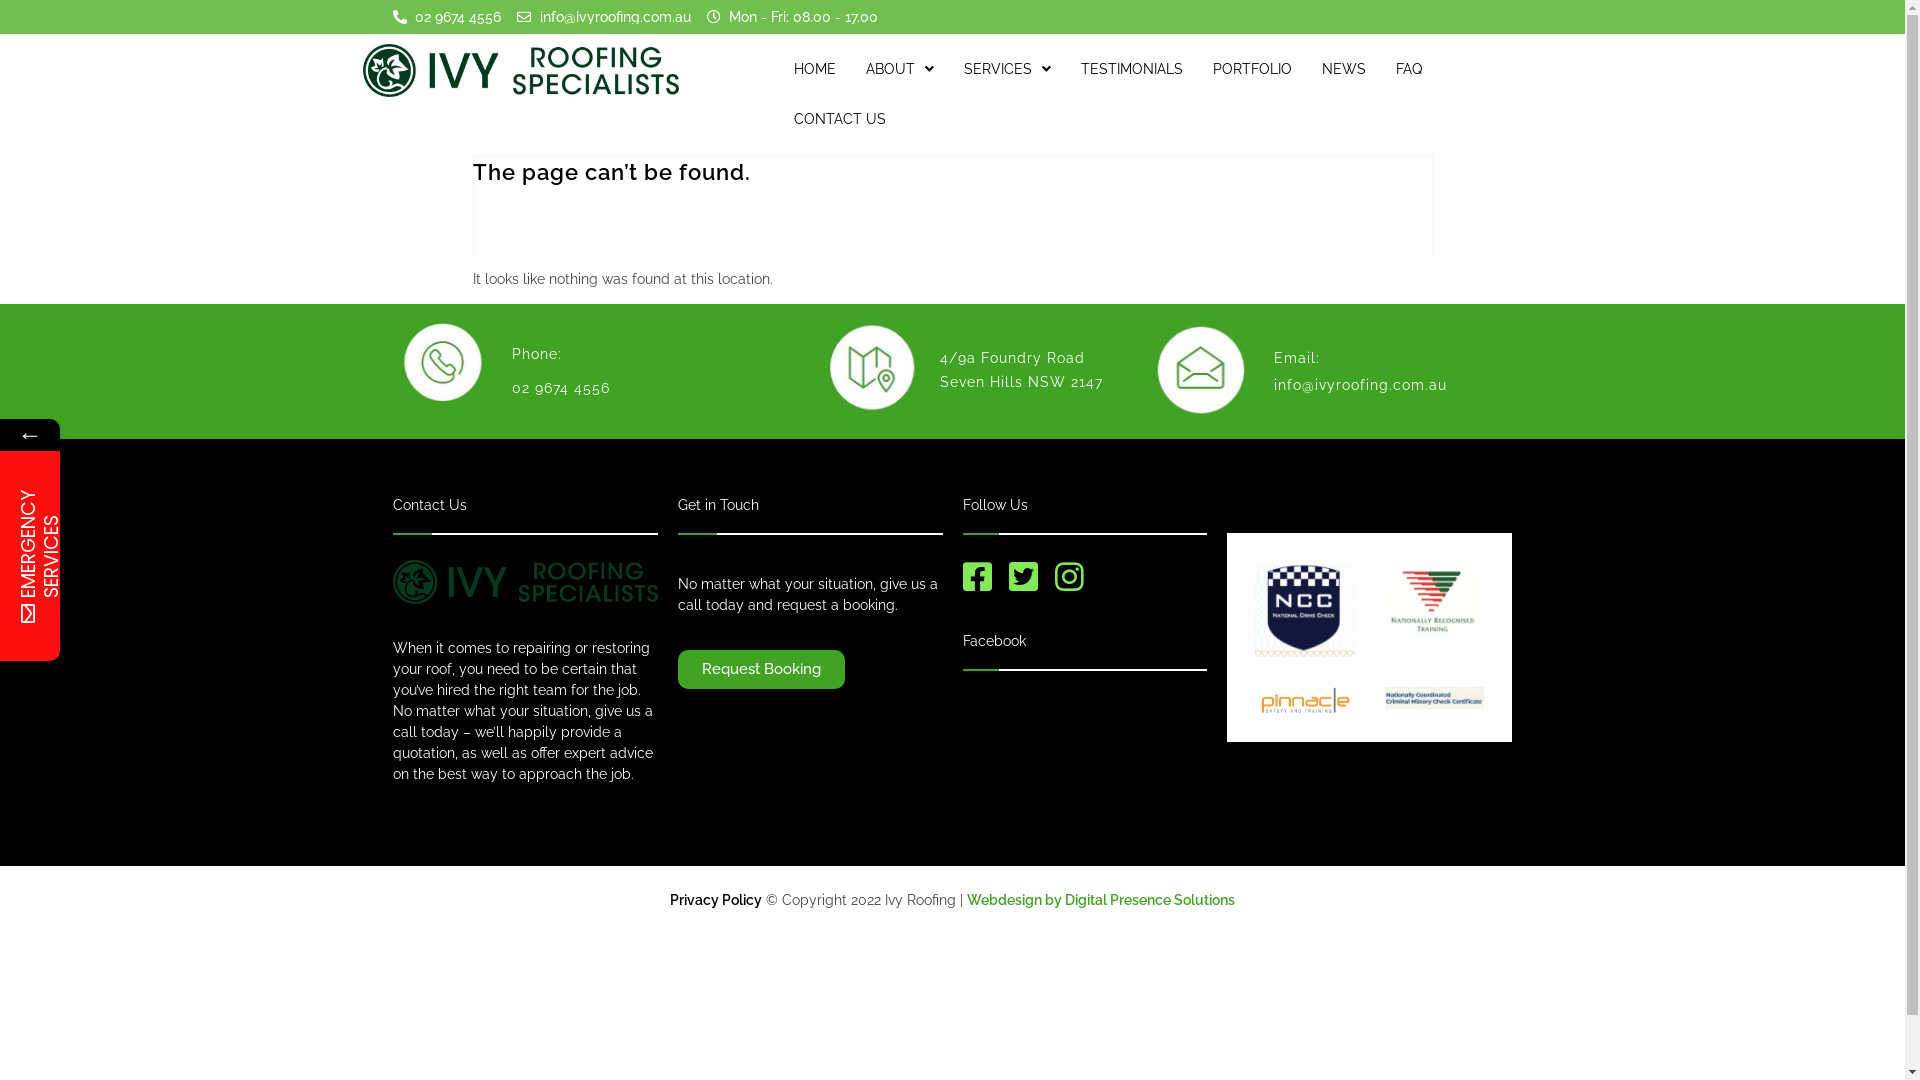 This screenshot has width=1920, height=1080. I want to click on SERVICES, so click(1008, 69).